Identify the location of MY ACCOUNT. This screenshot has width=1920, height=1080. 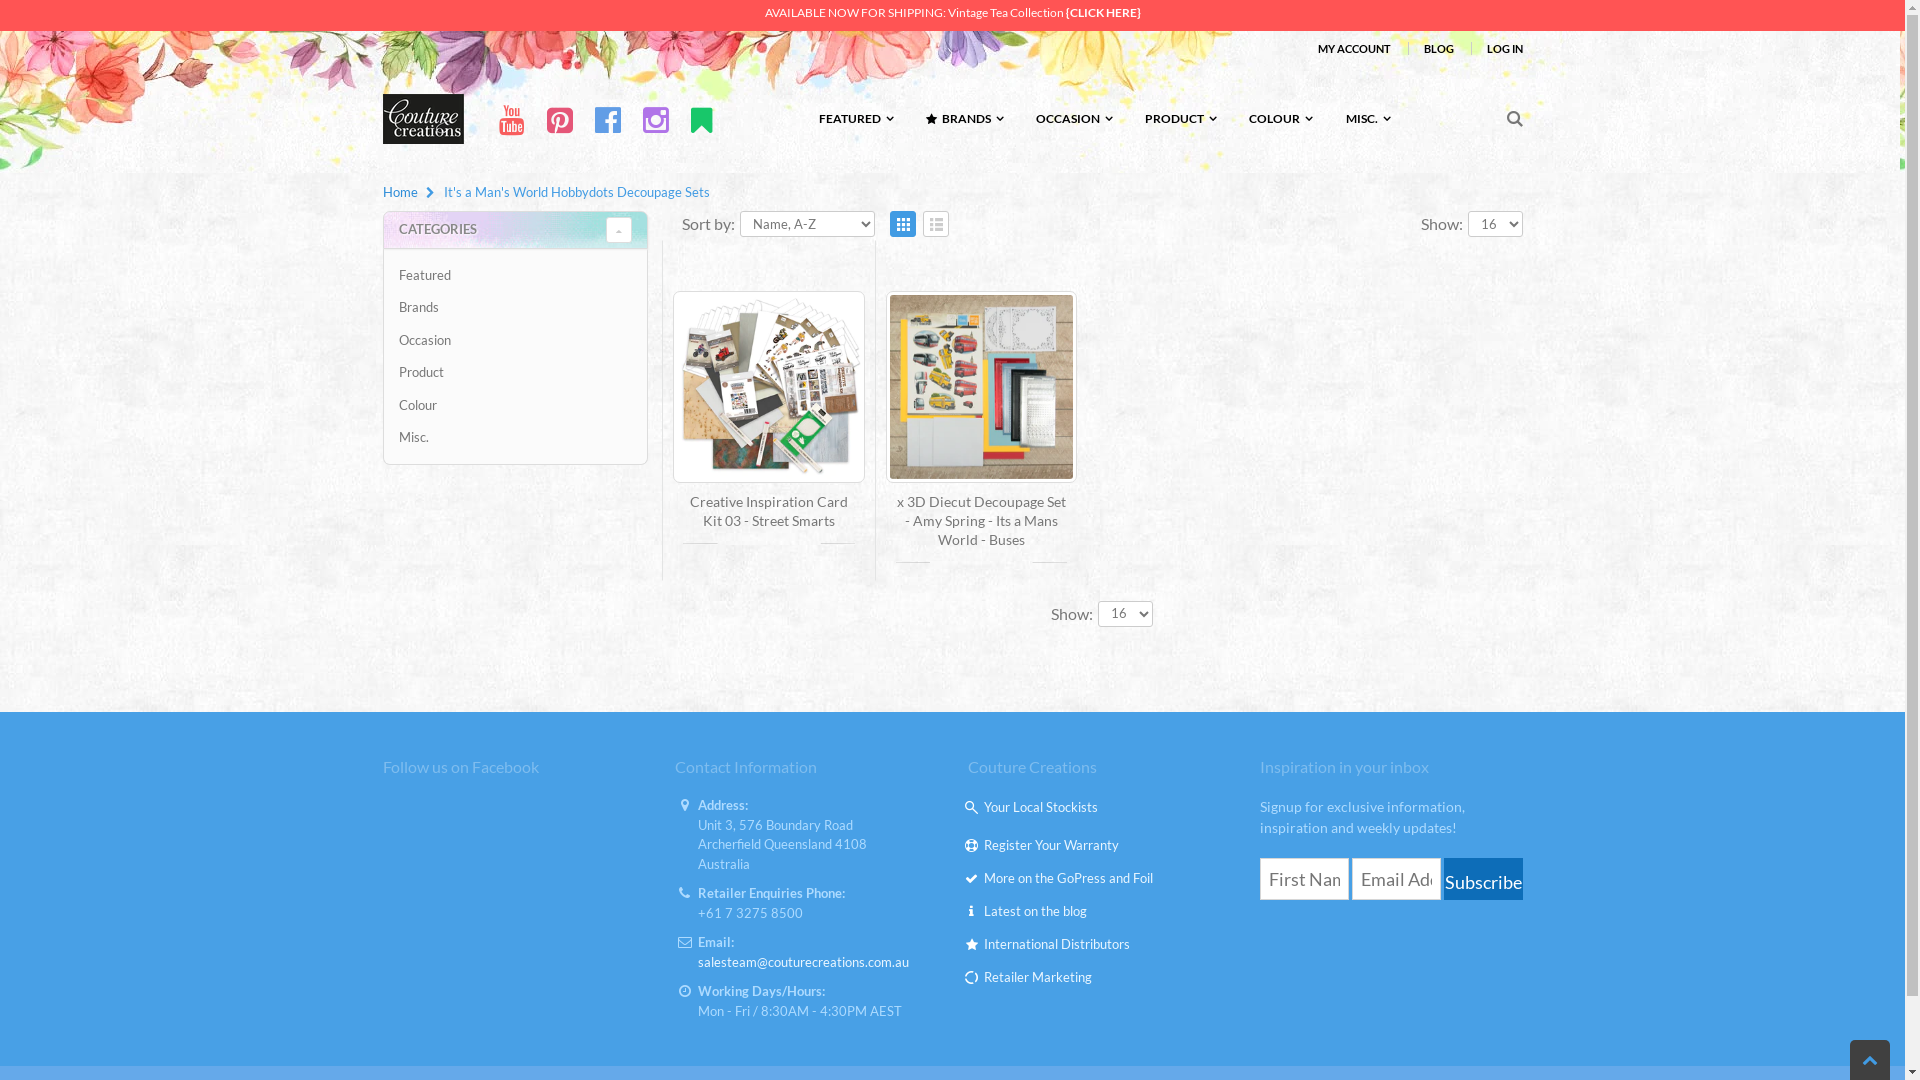
(1354, 48).